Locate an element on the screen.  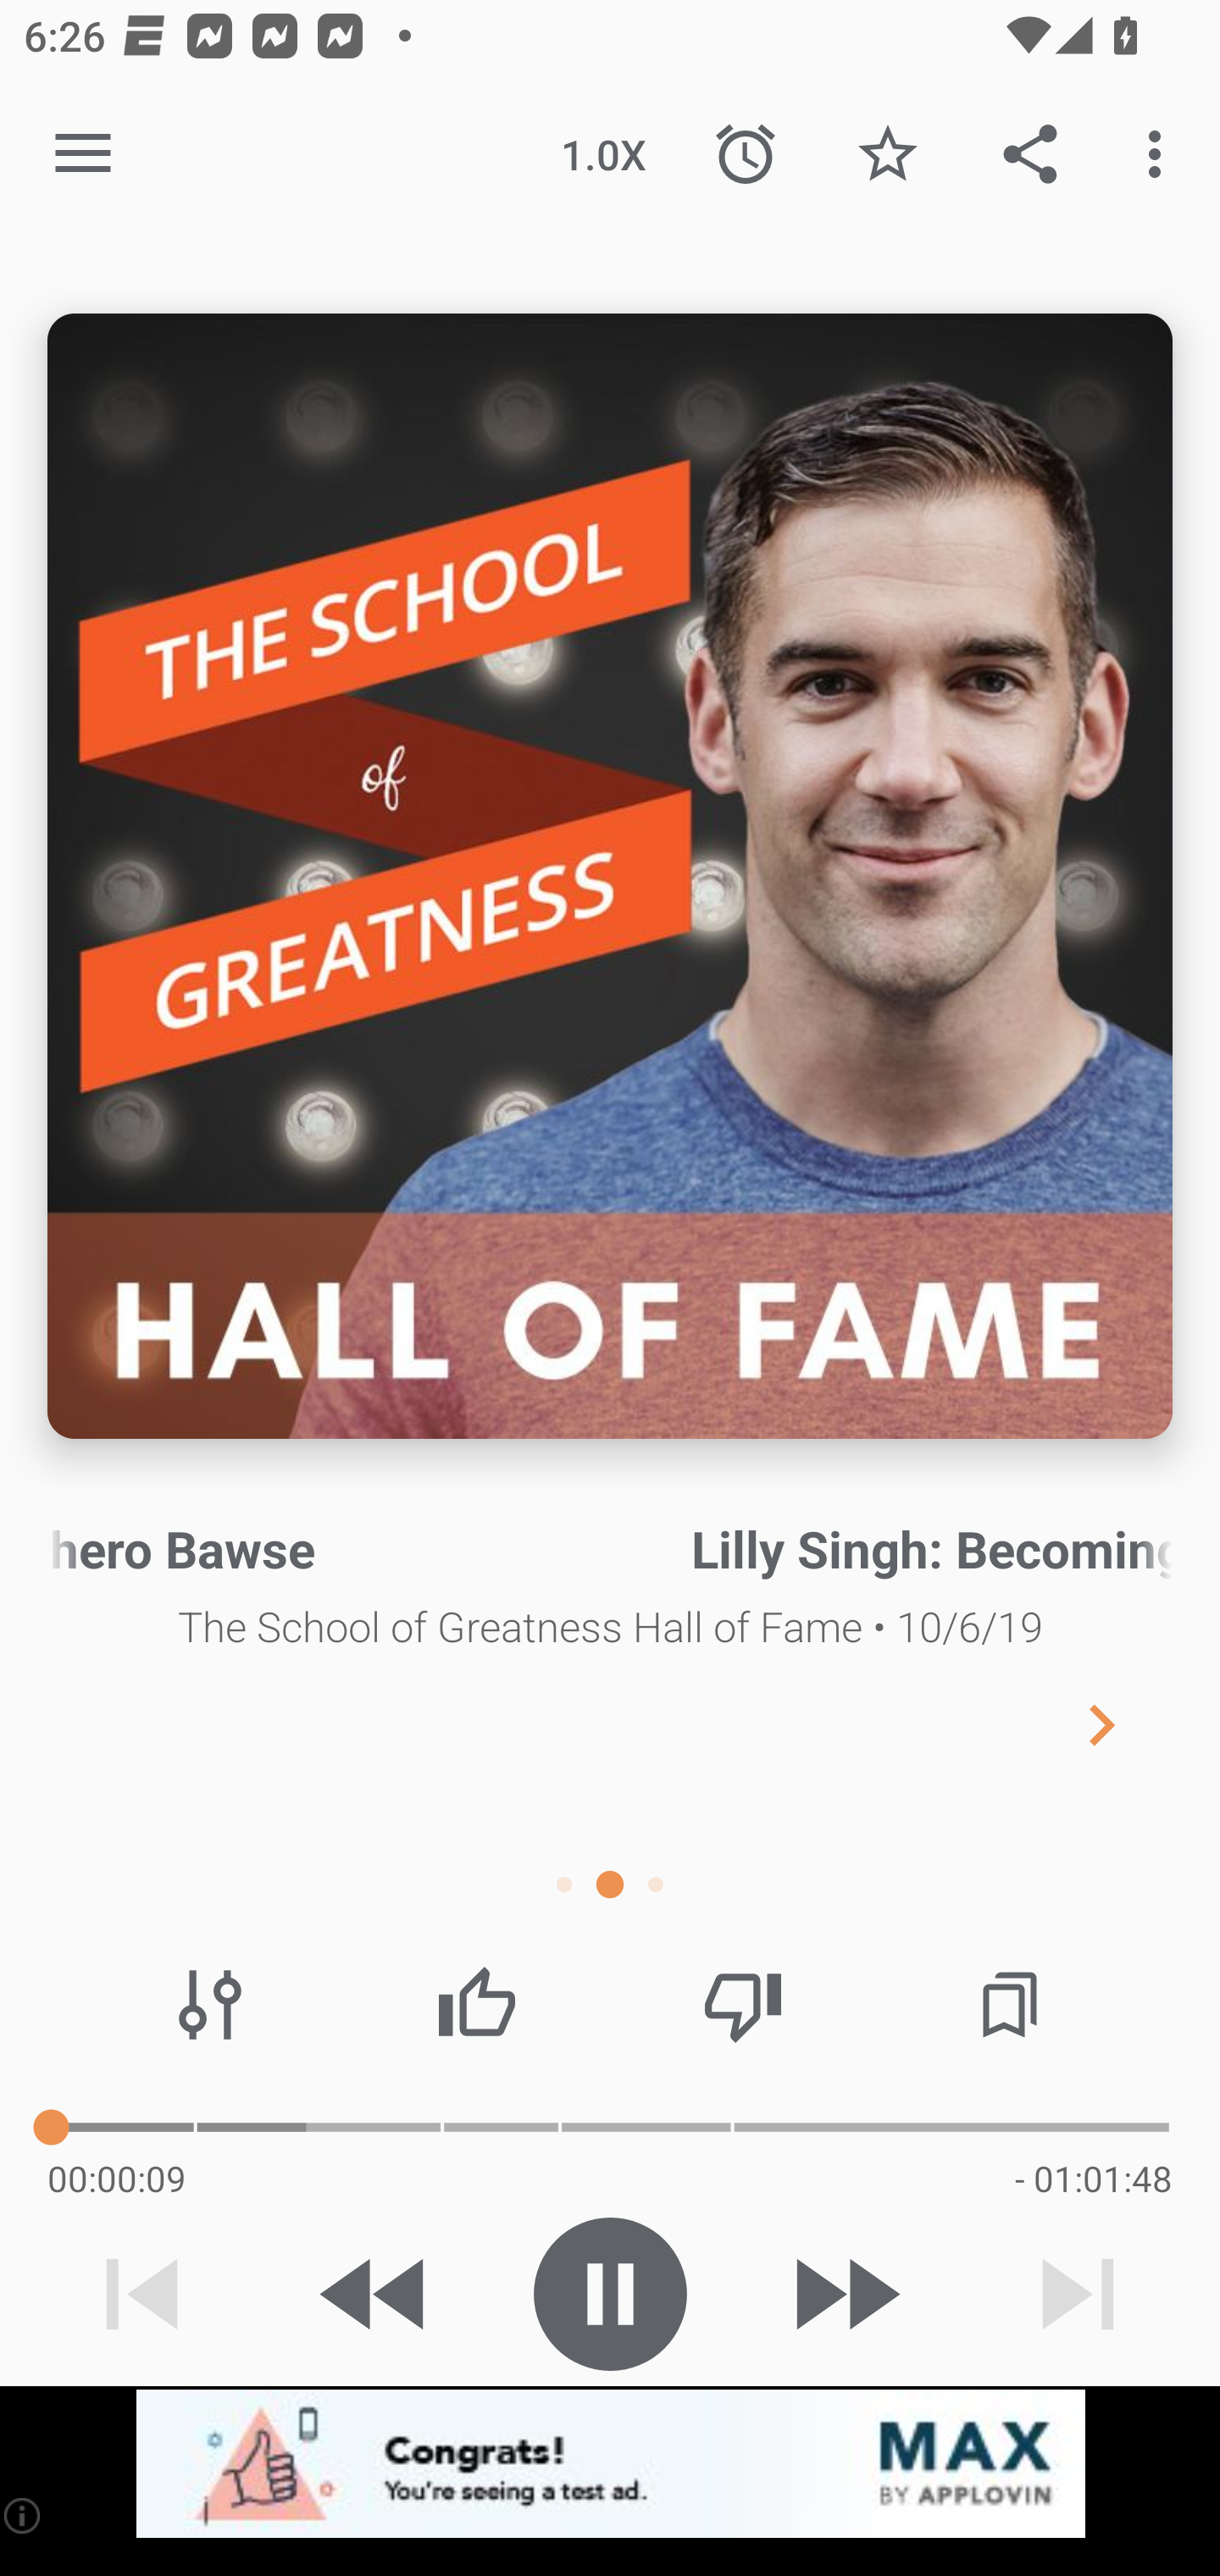
Skip 30s forward is located at coordinates (844, 2294).